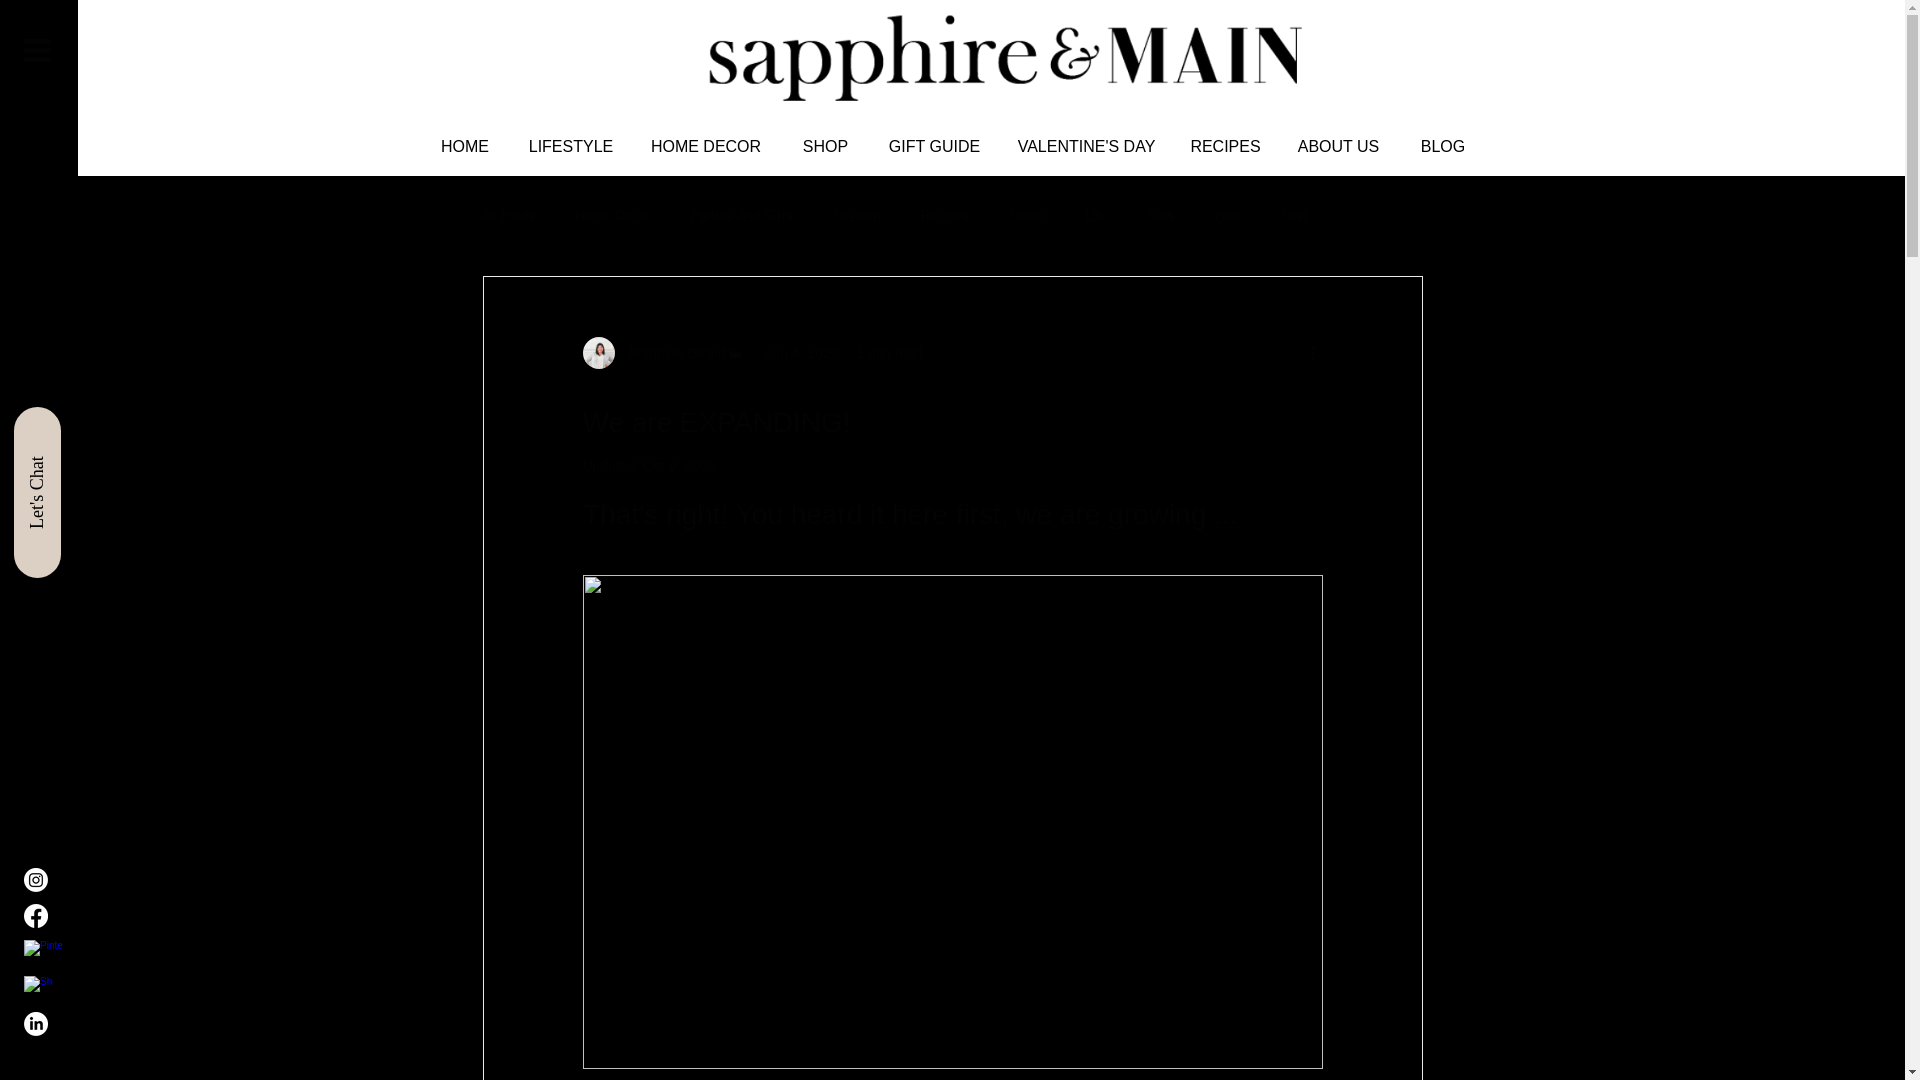 The height and width of the screenshot is (1080, 1920). Describe the element at coordinates (1338, 146) in the screenshot. I see `ABOUT US` at that location.